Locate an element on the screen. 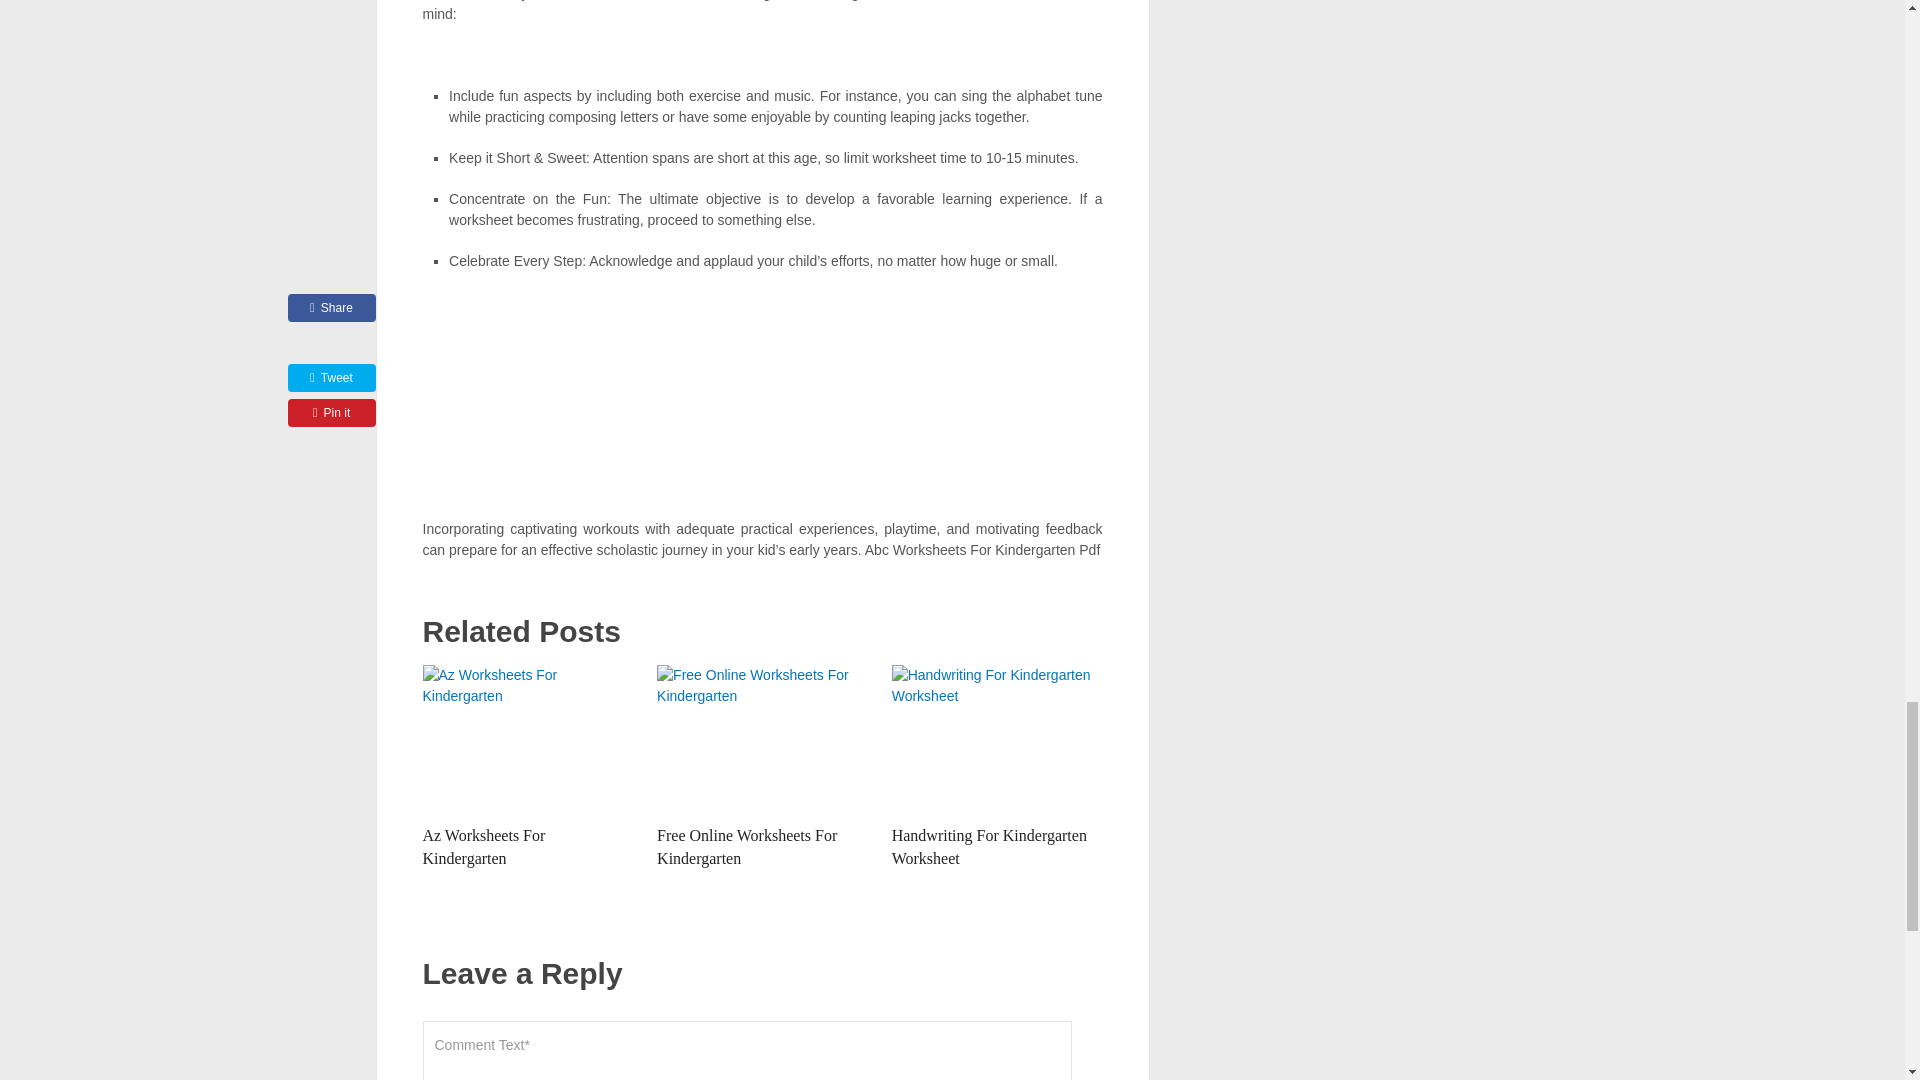 The width and height of the screenshot is (1920, 1080). Az Worksheets For Kindergarten is located at coordinates (484, 846).